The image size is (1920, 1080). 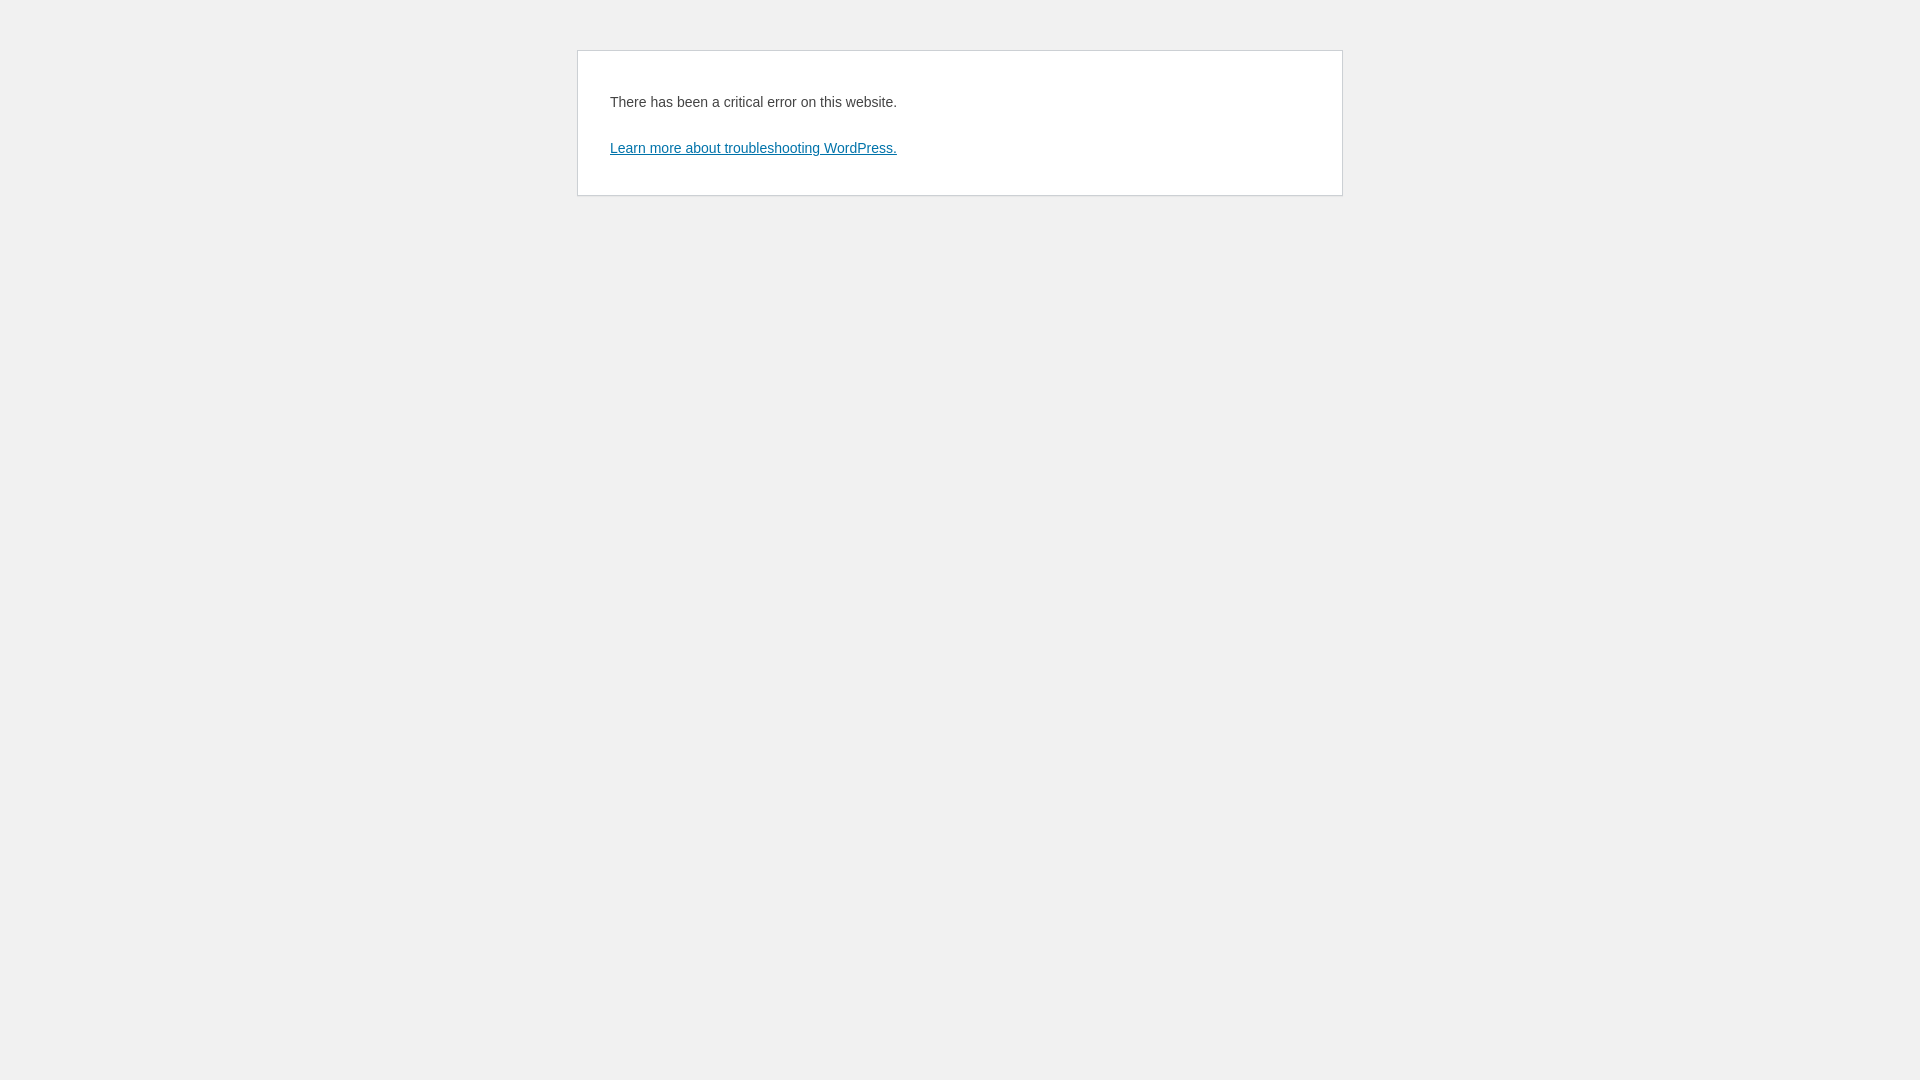 What do you see at coordinates (754, 148) in the screenshot?
I see `Learn more about troubleshooting WordPress.` at bounding box center [754, 148].